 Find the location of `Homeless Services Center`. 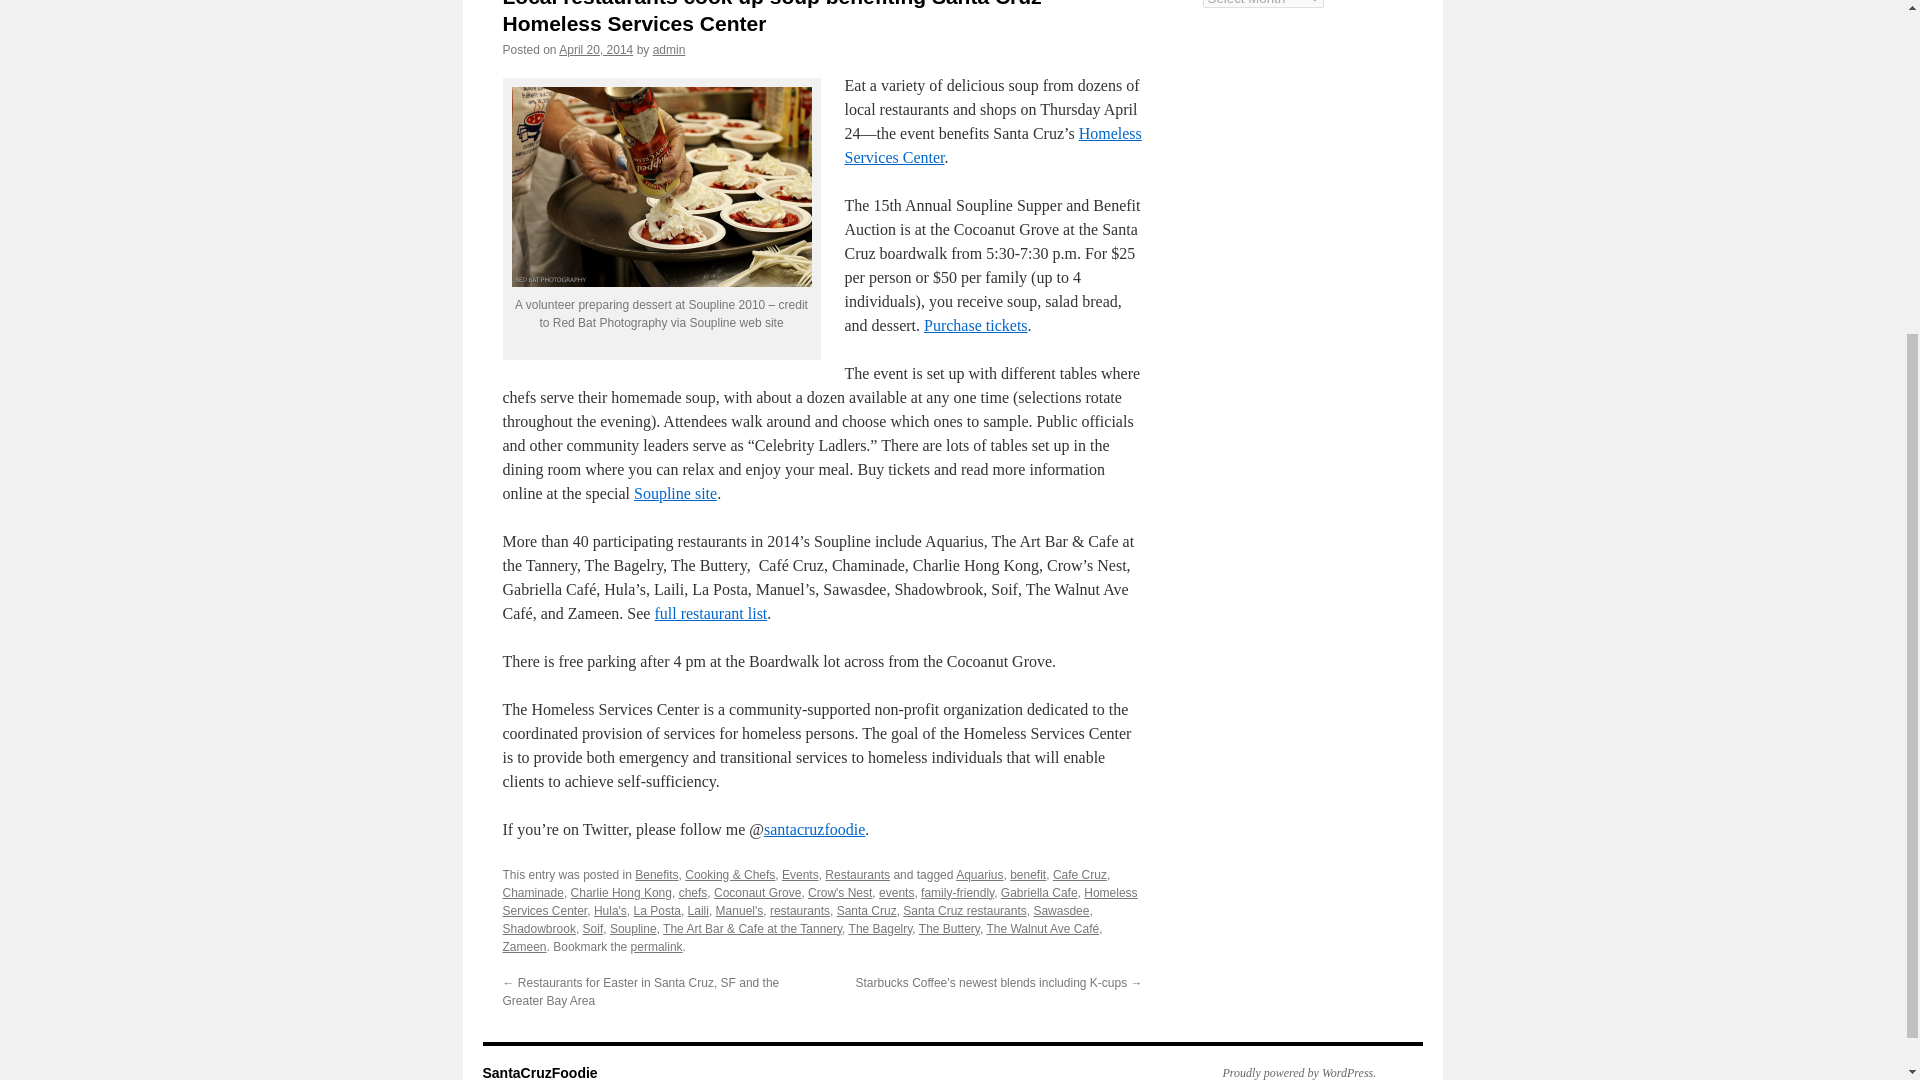

Homeless Services Center is located at coordinates (818, 902).